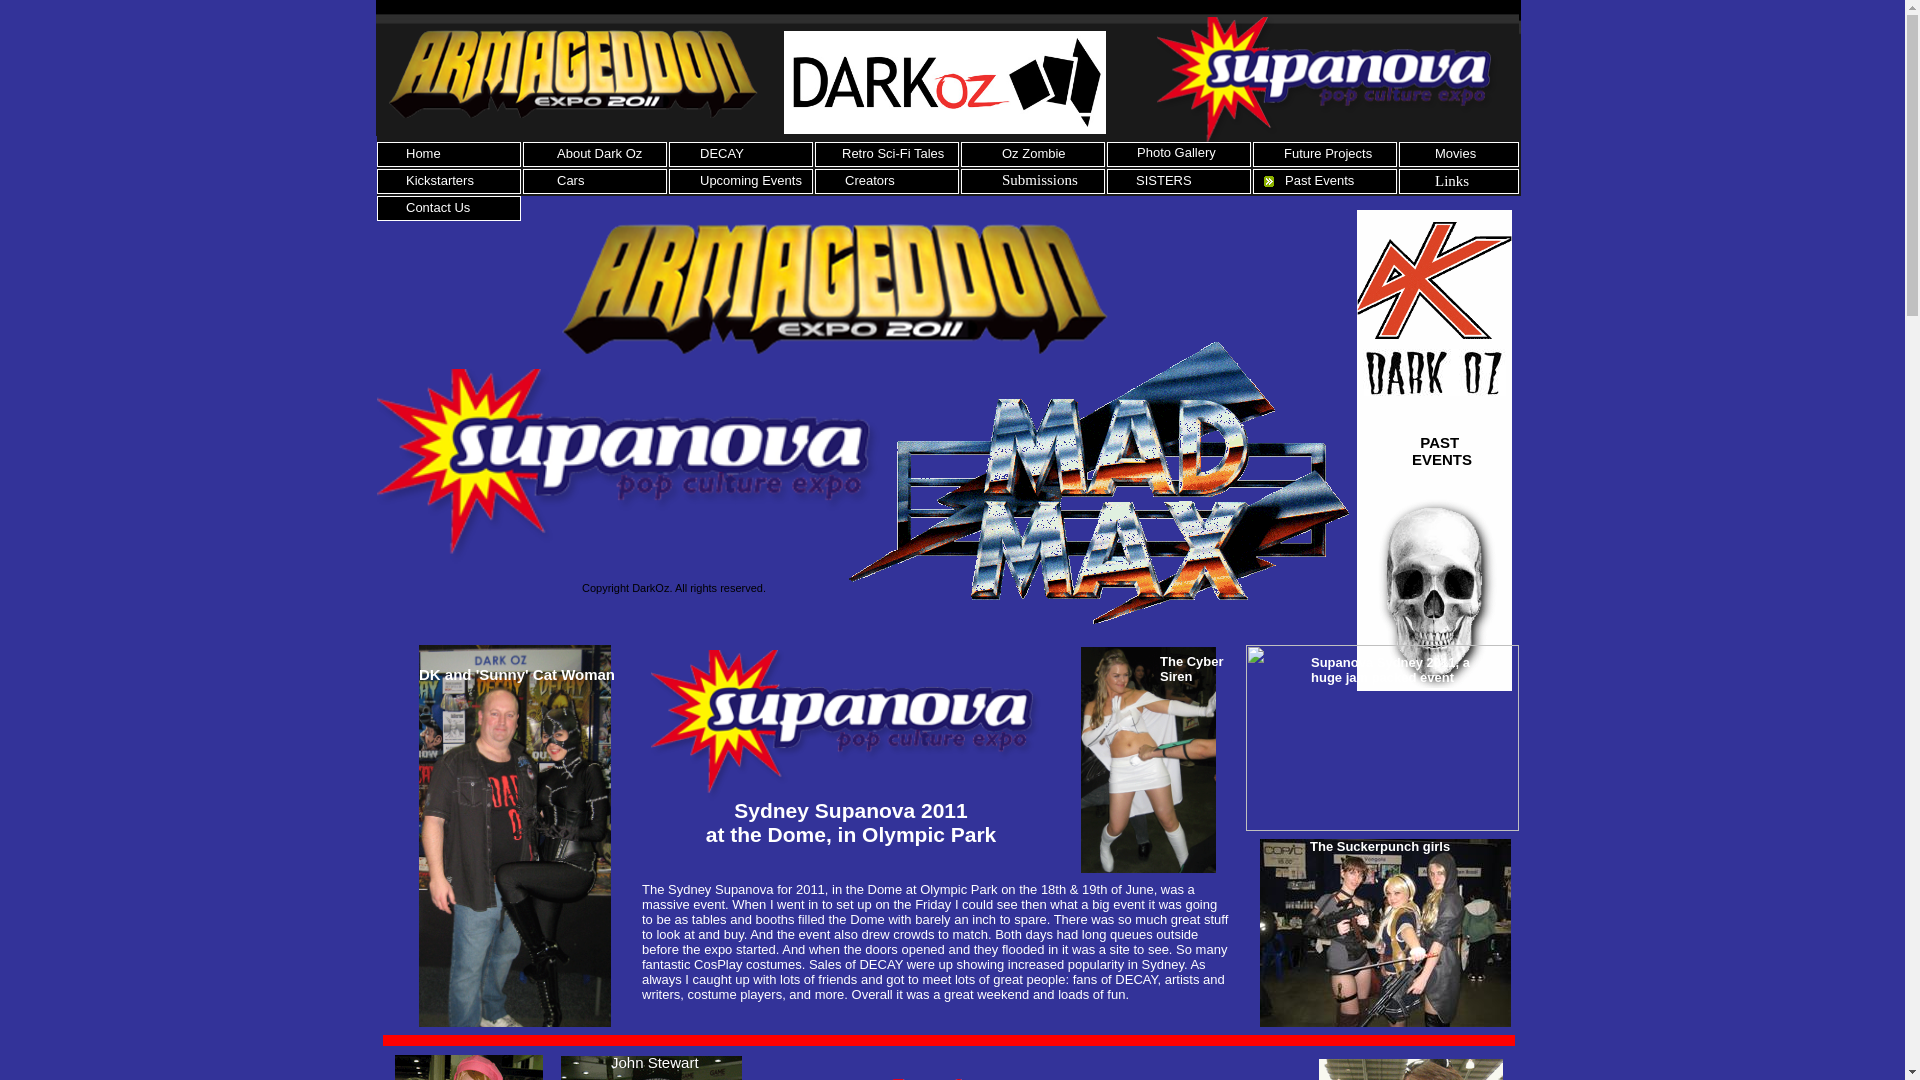 This screenshot has width=1920, height=1080. Describe the element at coordinates (751, 180) in the screenshot. I see `Upcoming Events` at that location.